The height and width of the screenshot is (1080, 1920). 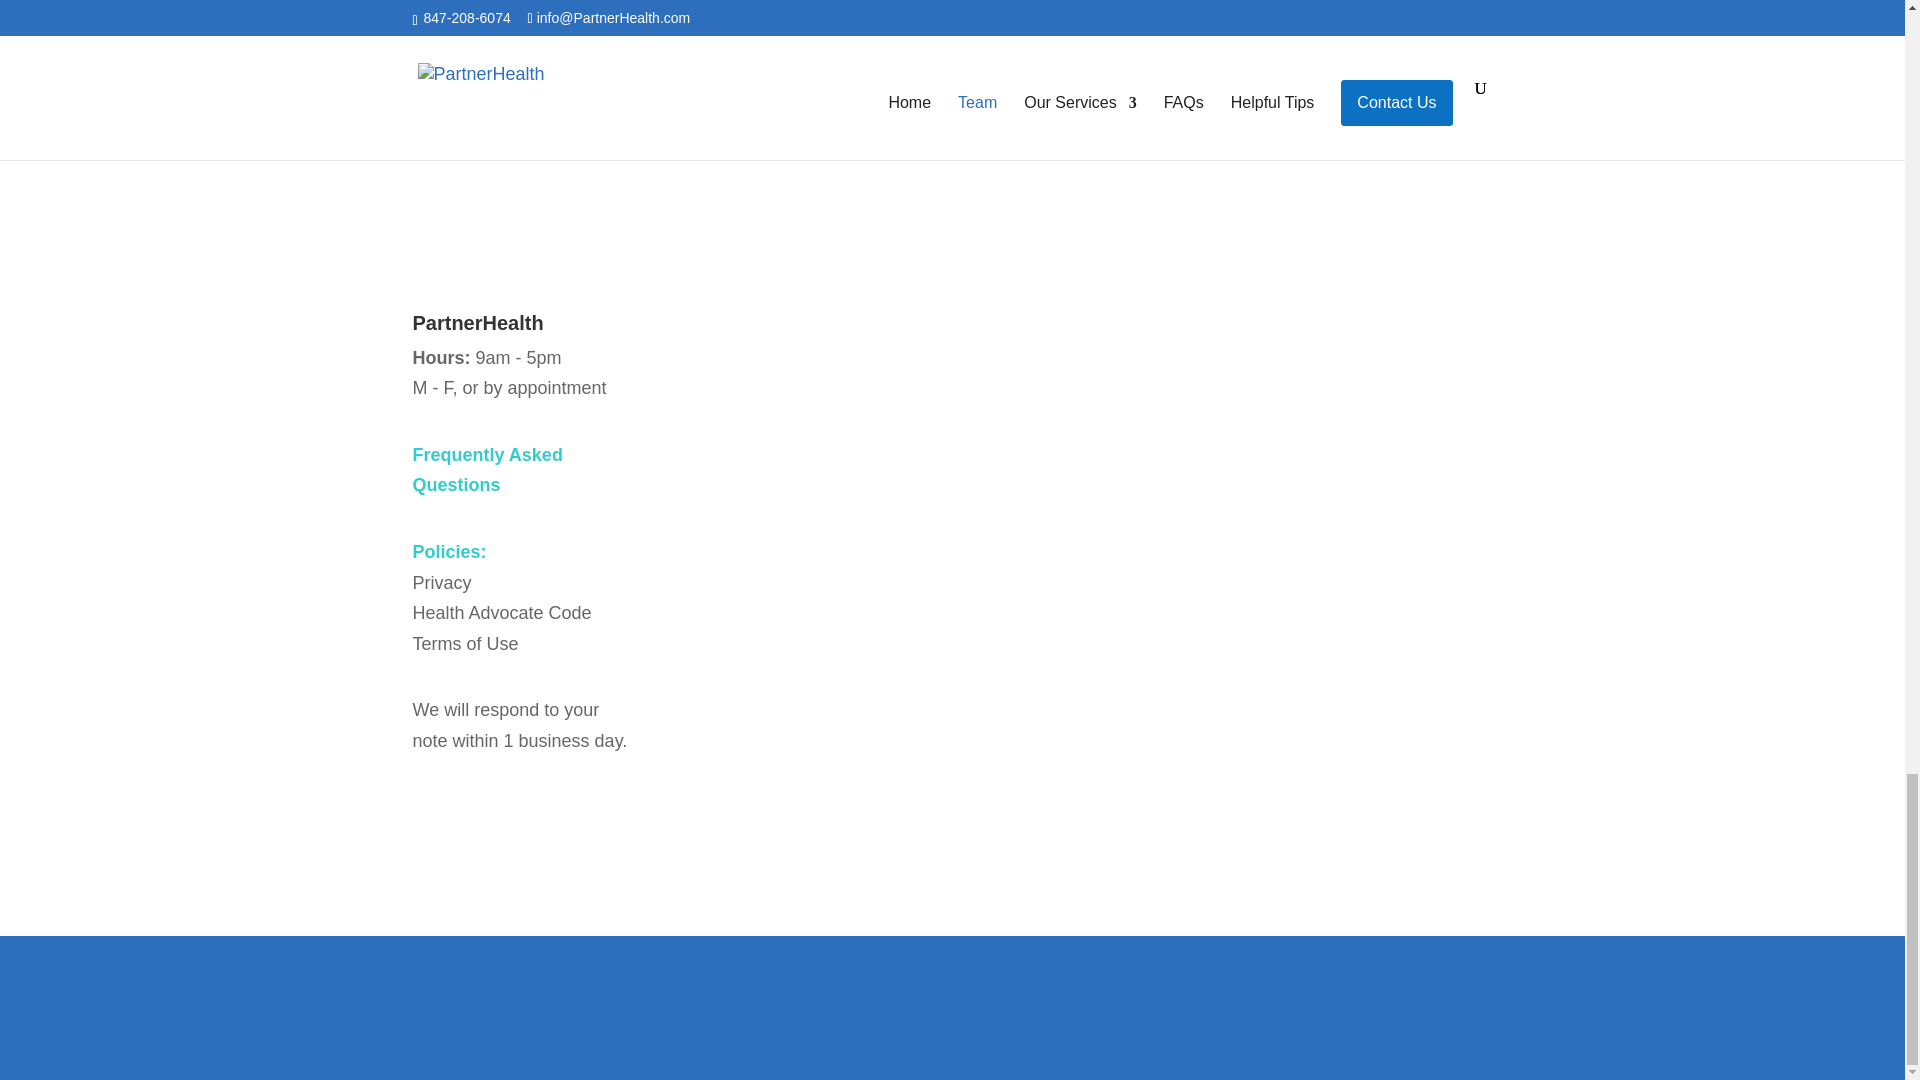 What do you see at coordinates (448, 552) in the screenshot?
I see `Policies:` at bounding box center [448, 552].